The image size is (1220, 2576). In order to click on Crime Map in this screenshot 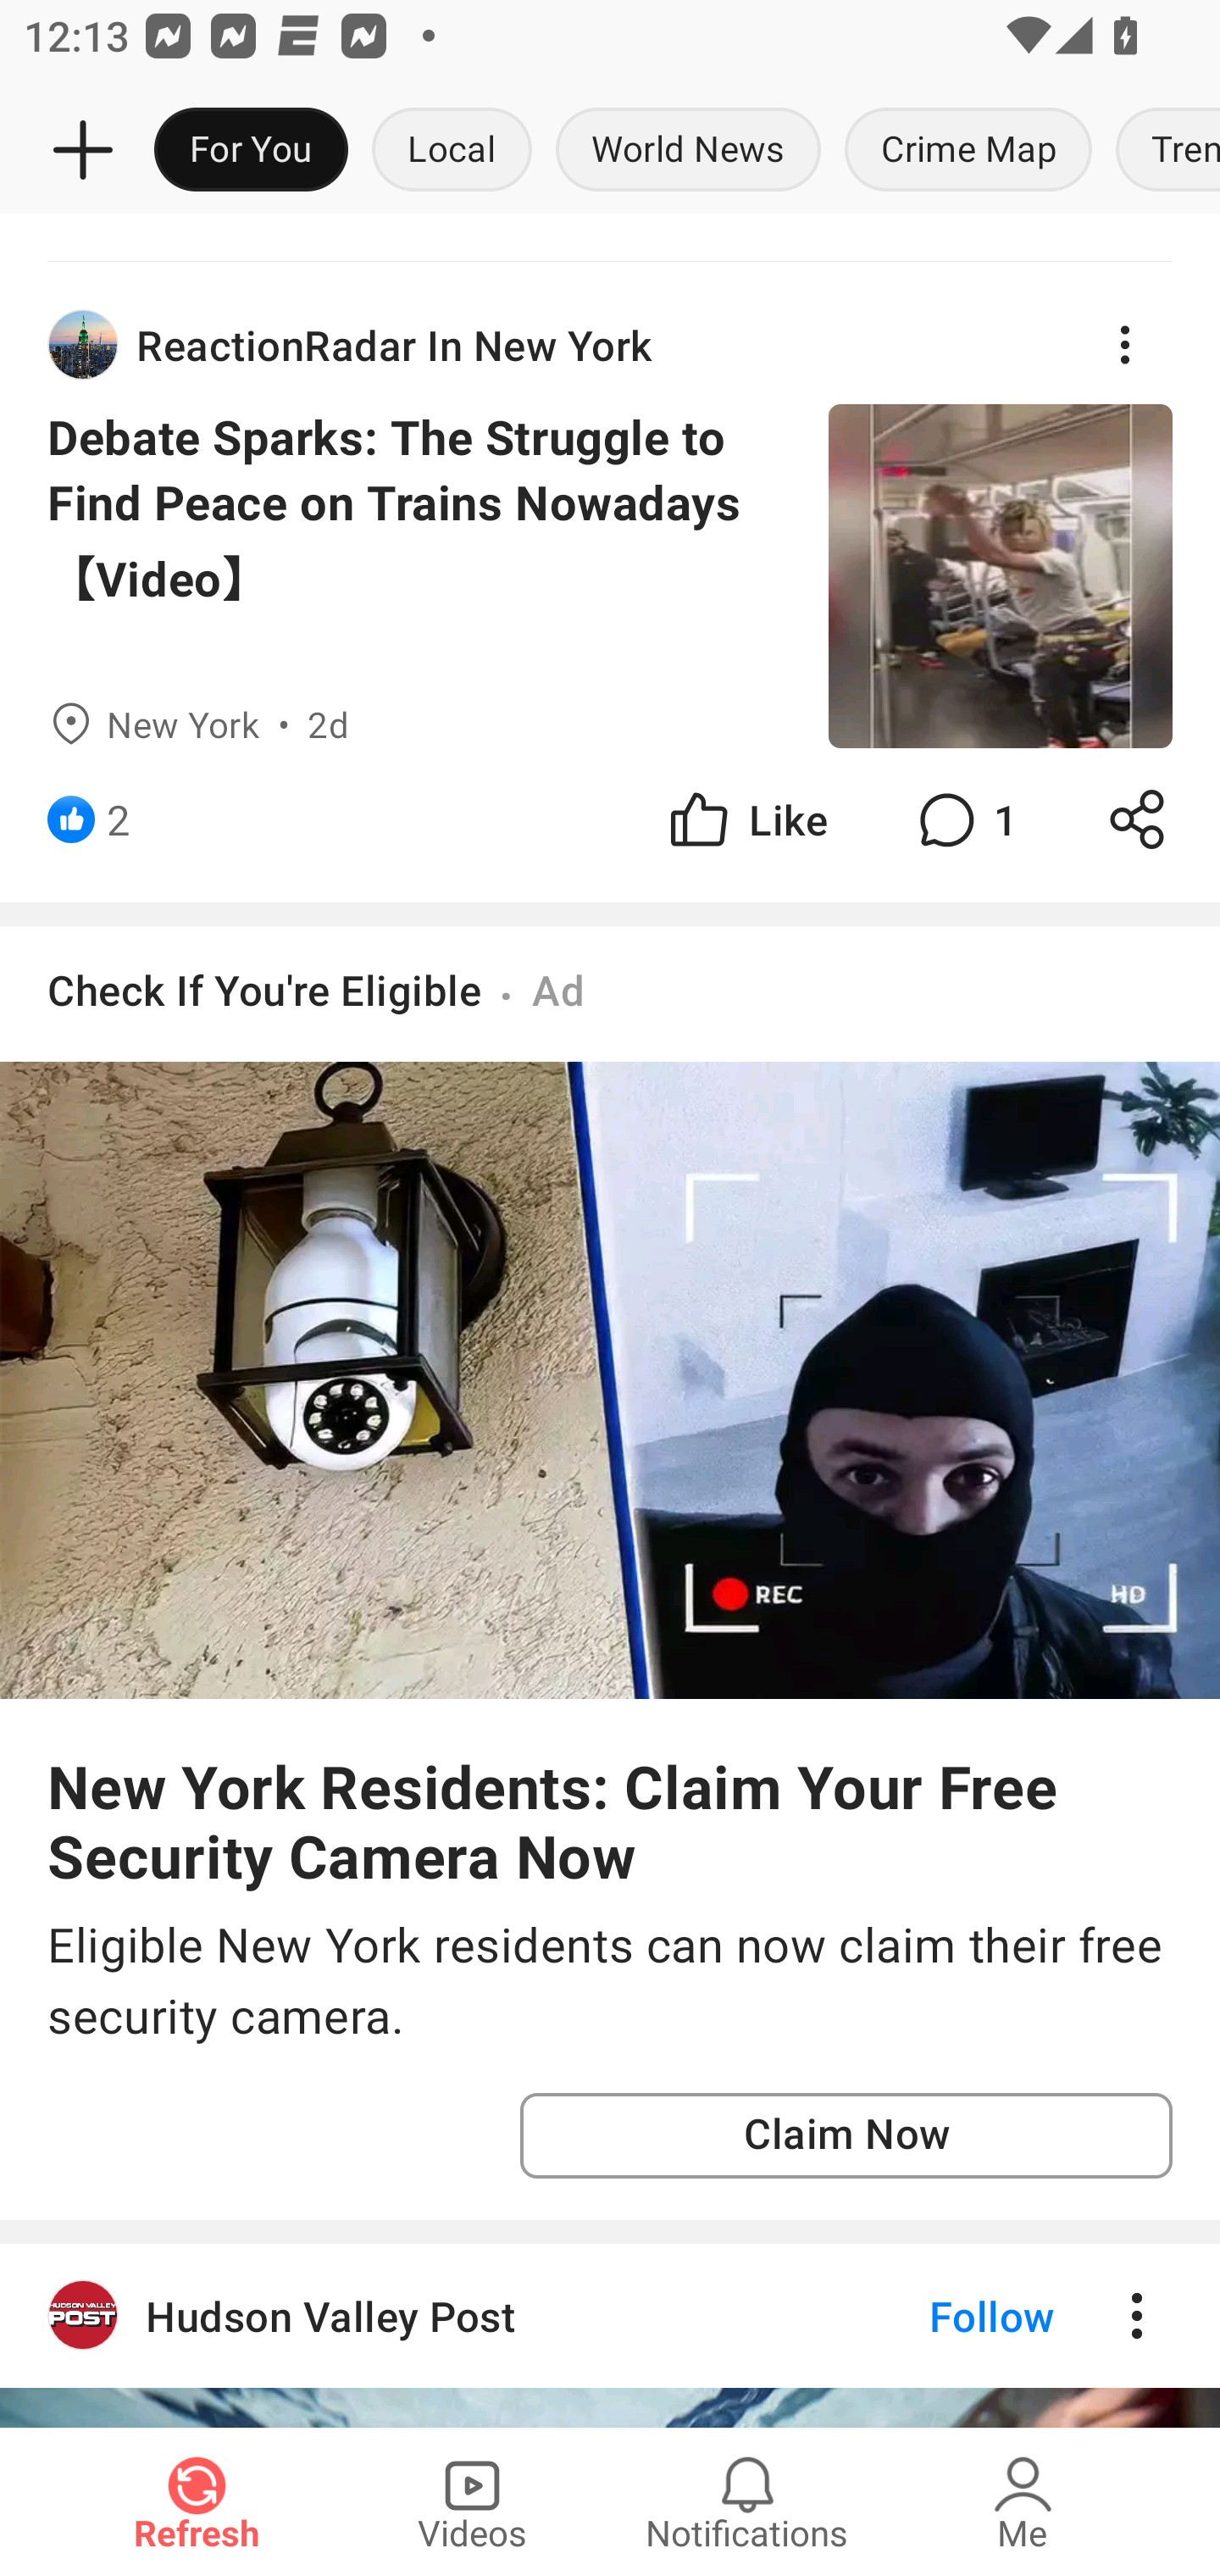, I will do `click(968, 151)`.